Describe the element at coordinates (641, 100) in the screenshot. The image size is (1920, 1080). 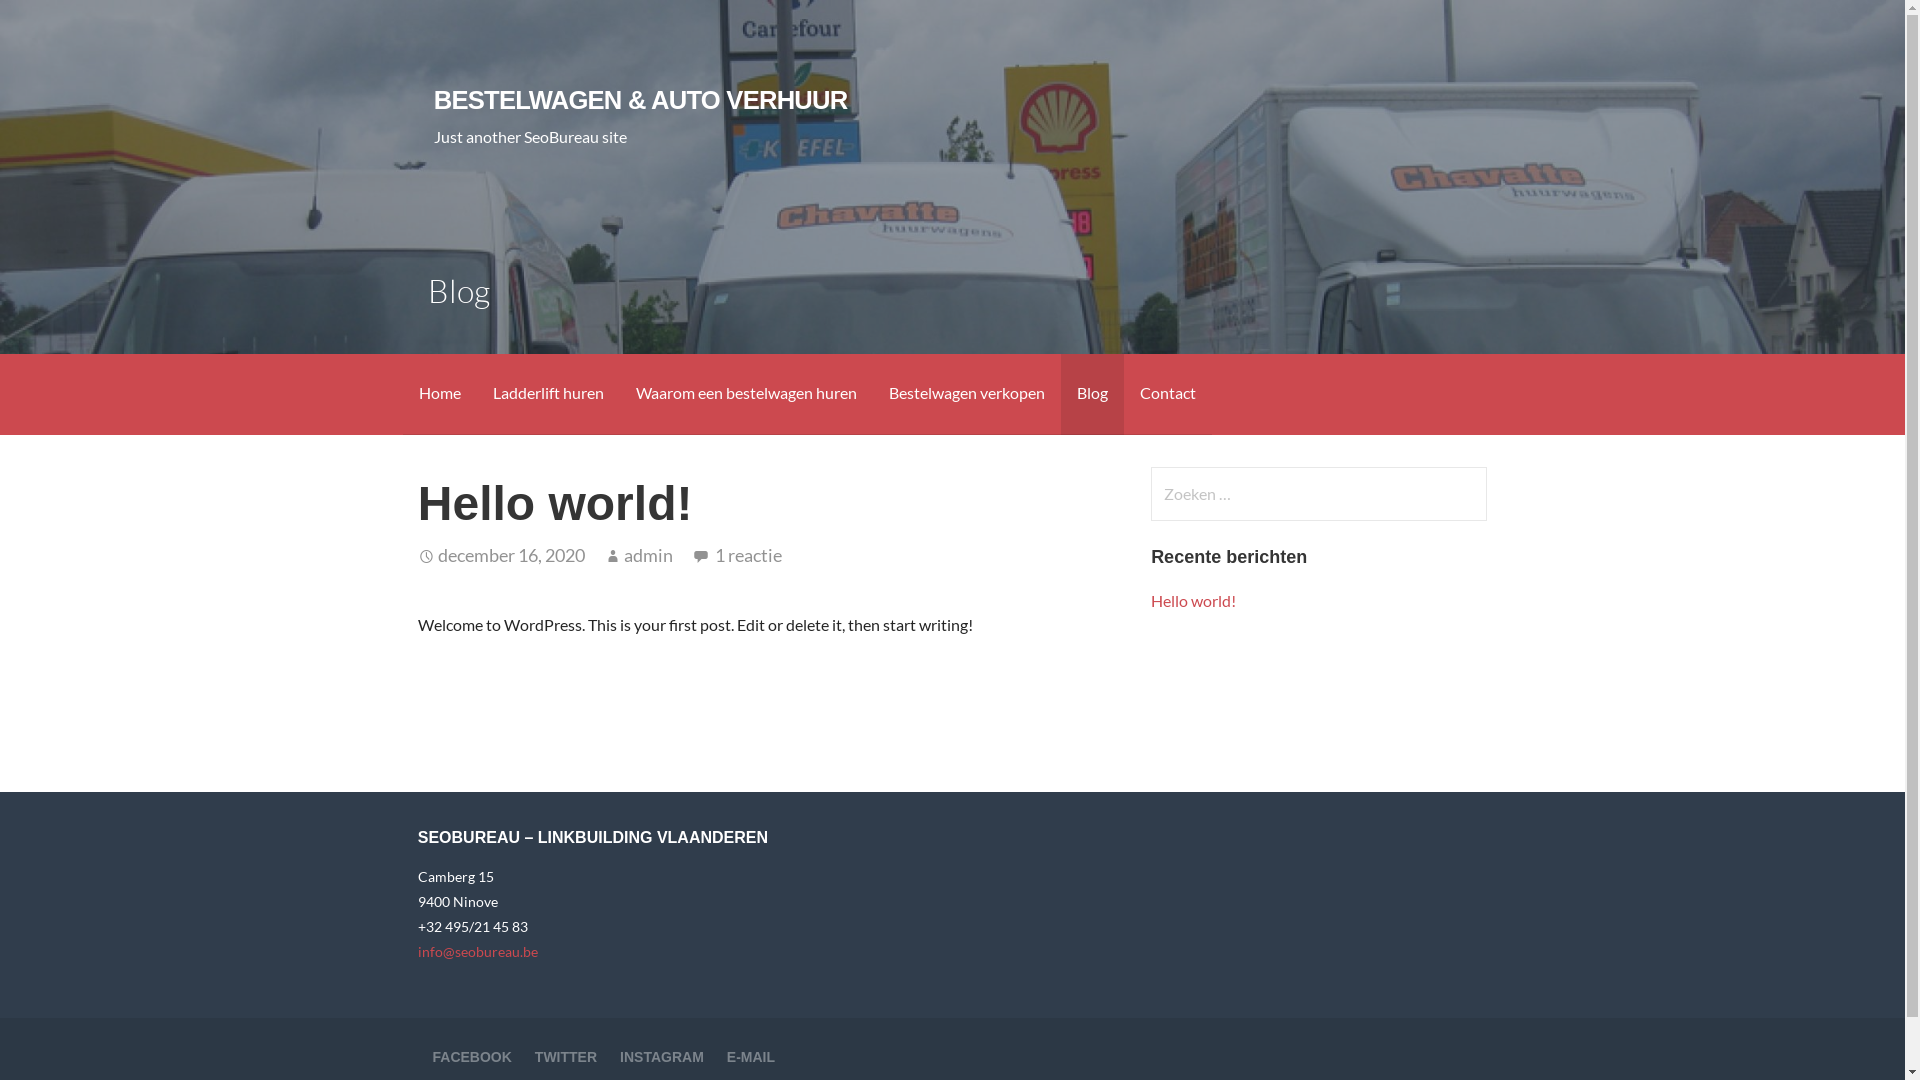
I see `BESTELWAGEN & AUTO VERHUUR` at that location.